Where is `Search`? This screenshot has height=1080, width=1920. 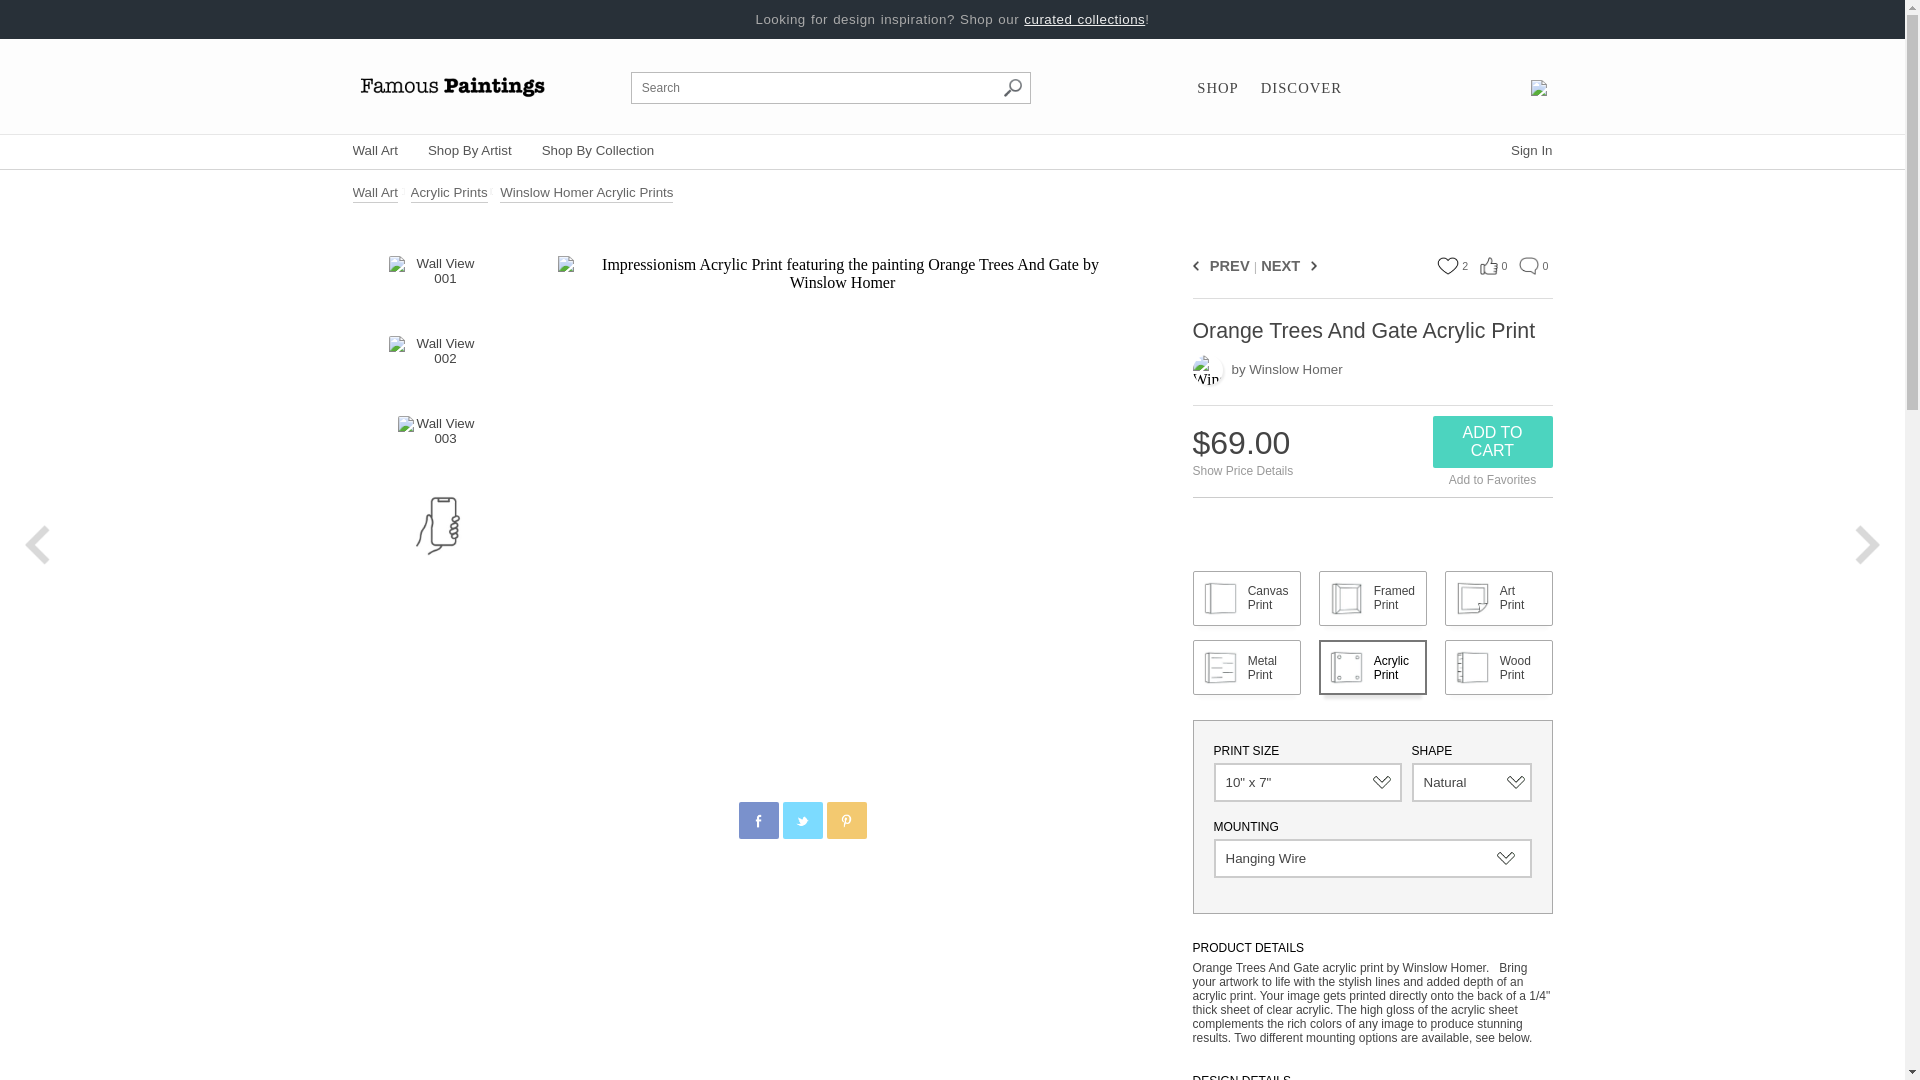 Search is located at coordinates (1012, 88).